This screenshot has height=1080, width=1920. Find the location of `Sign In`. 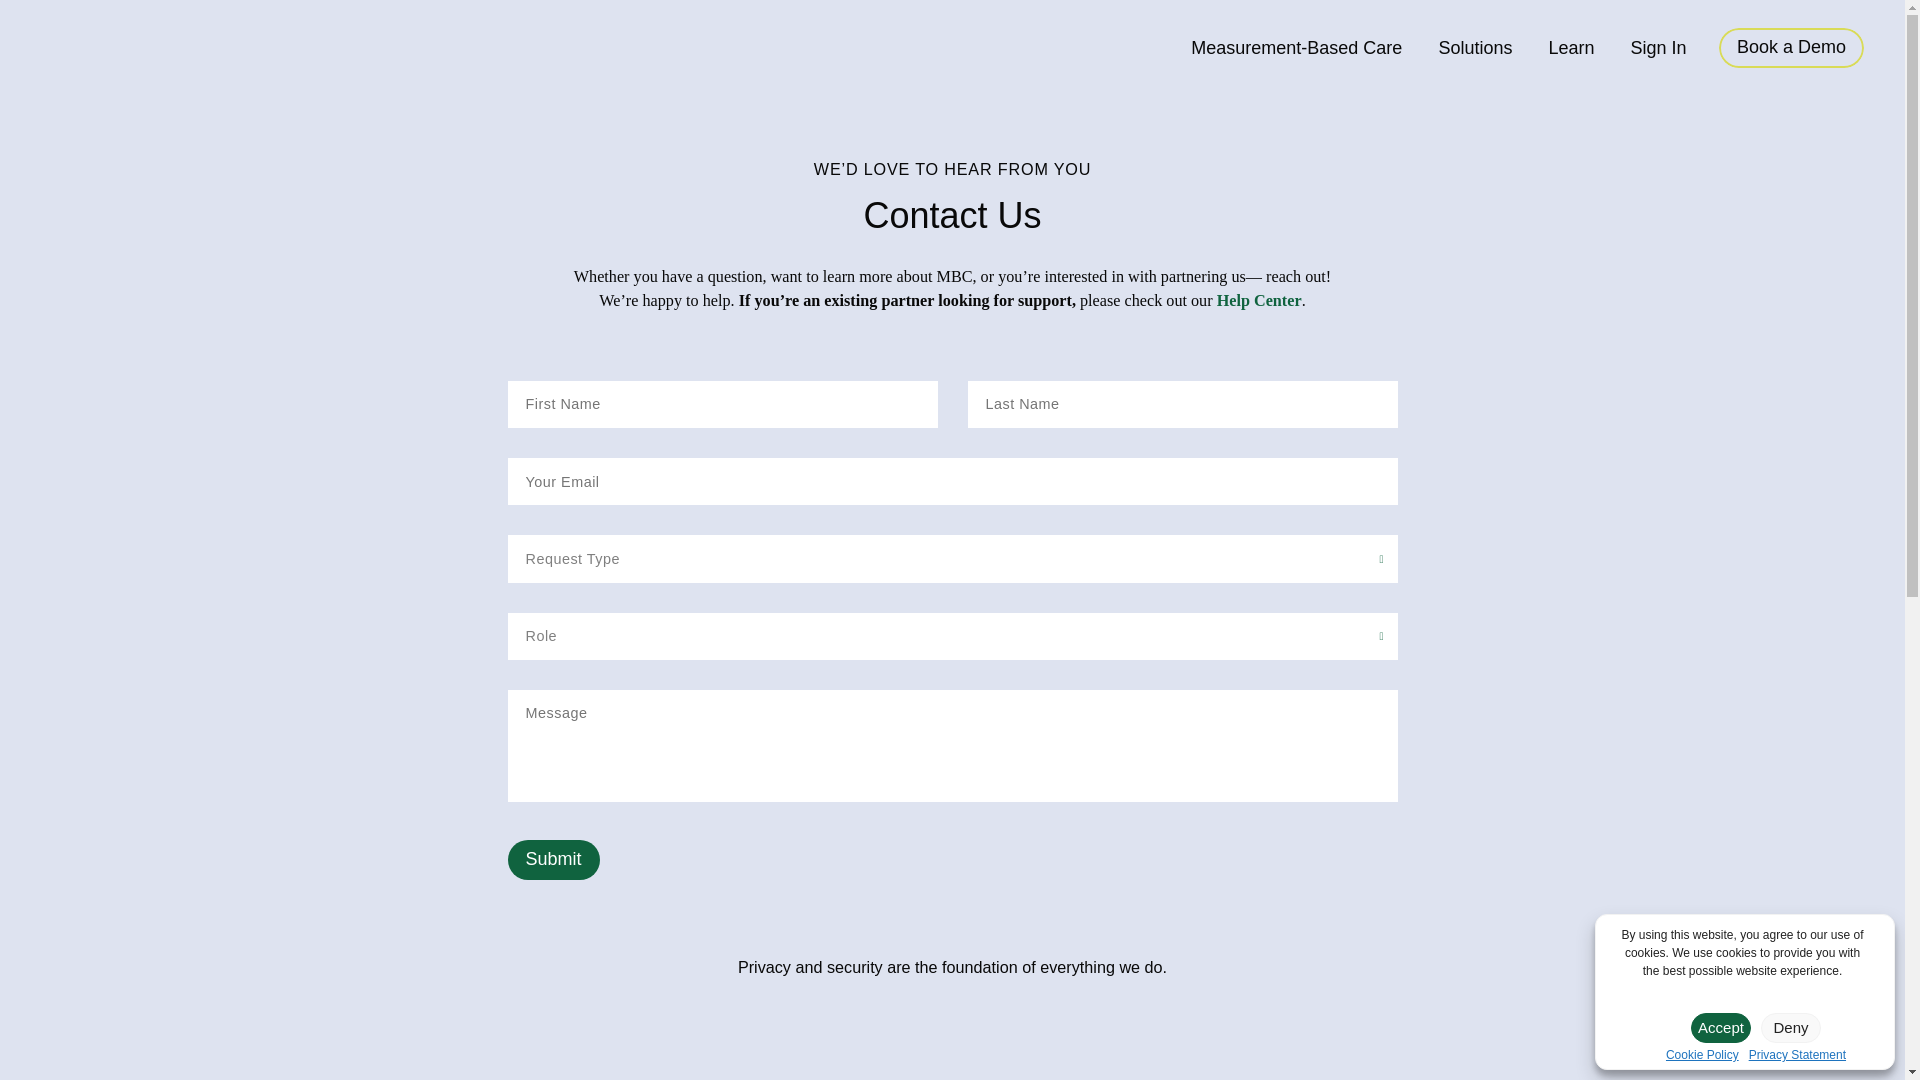

Sign In is located at coordinates (1658, 48).